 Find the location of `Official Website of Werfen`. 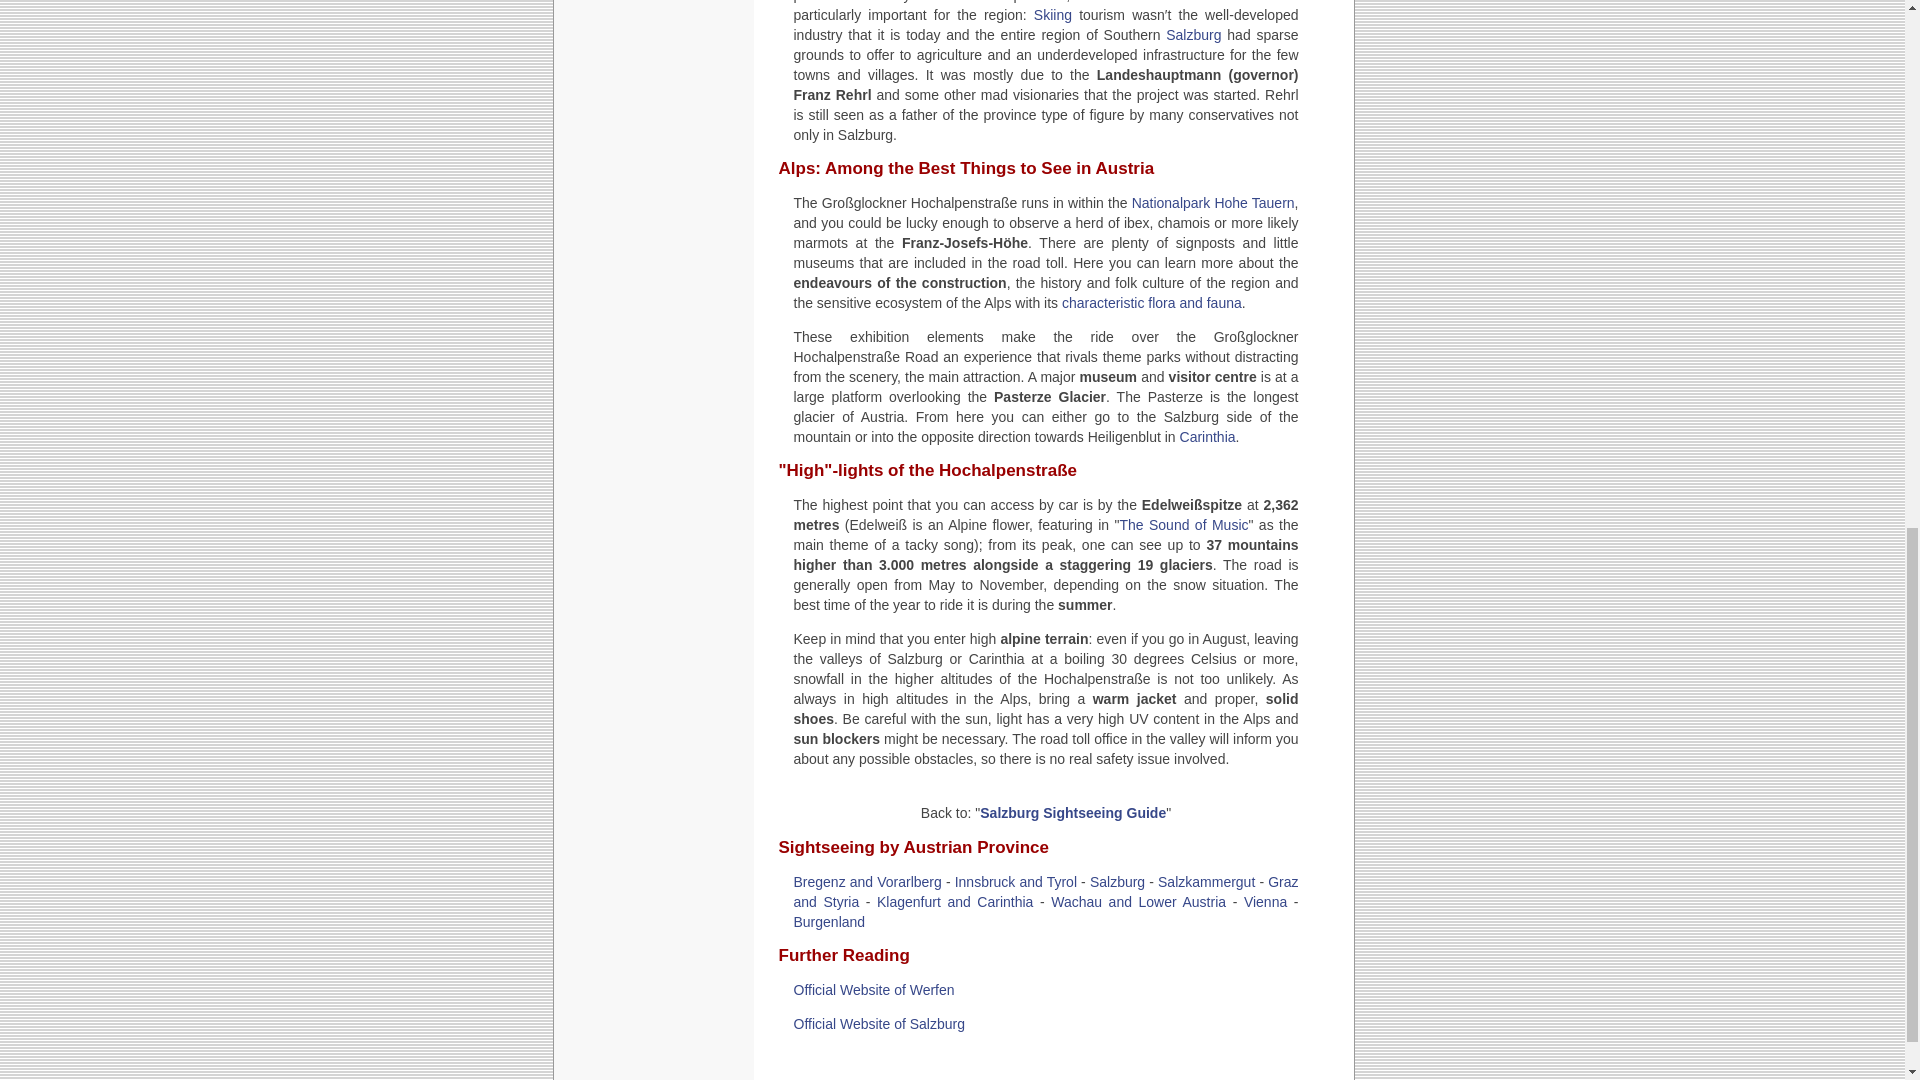

Official Website of Werfen is located at coordinates (874, 989).